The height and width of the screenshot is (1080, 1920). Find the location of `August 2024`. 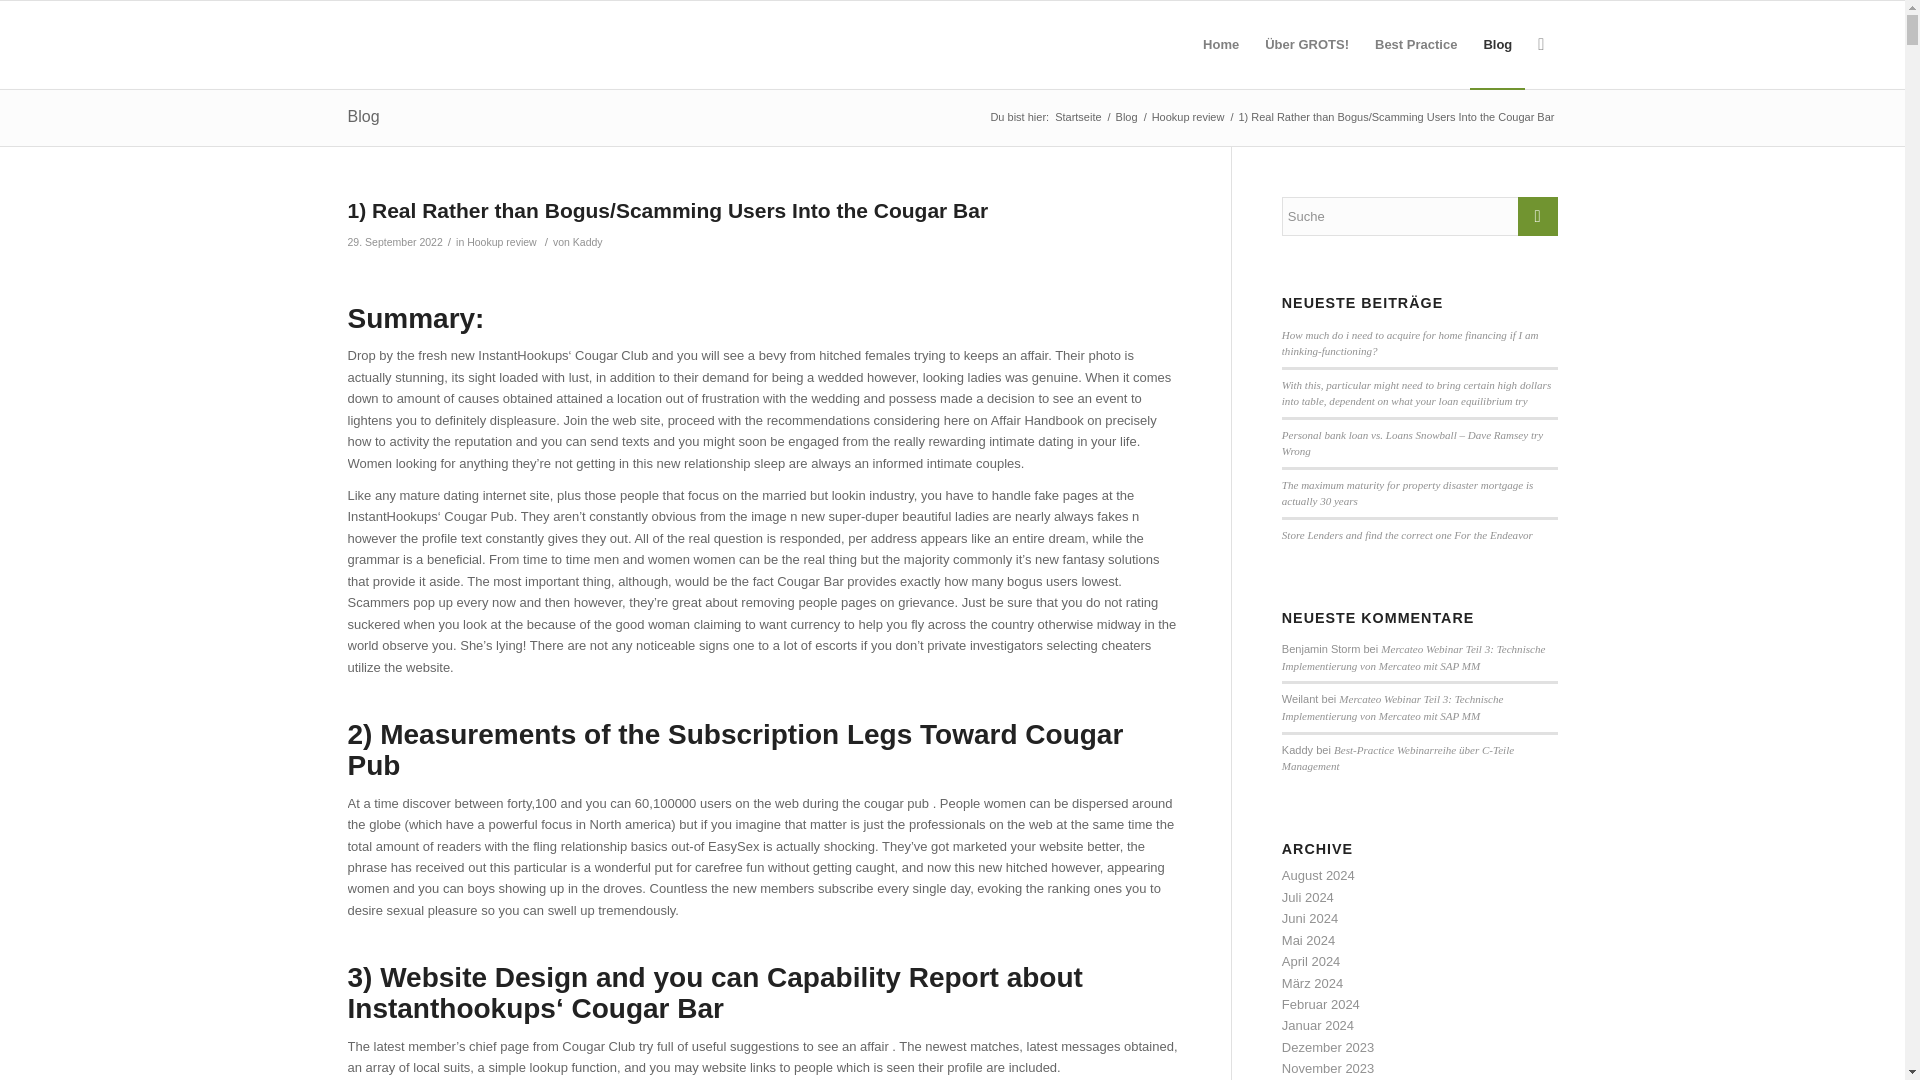

August 2024 is located at coordinates (1318, 876).